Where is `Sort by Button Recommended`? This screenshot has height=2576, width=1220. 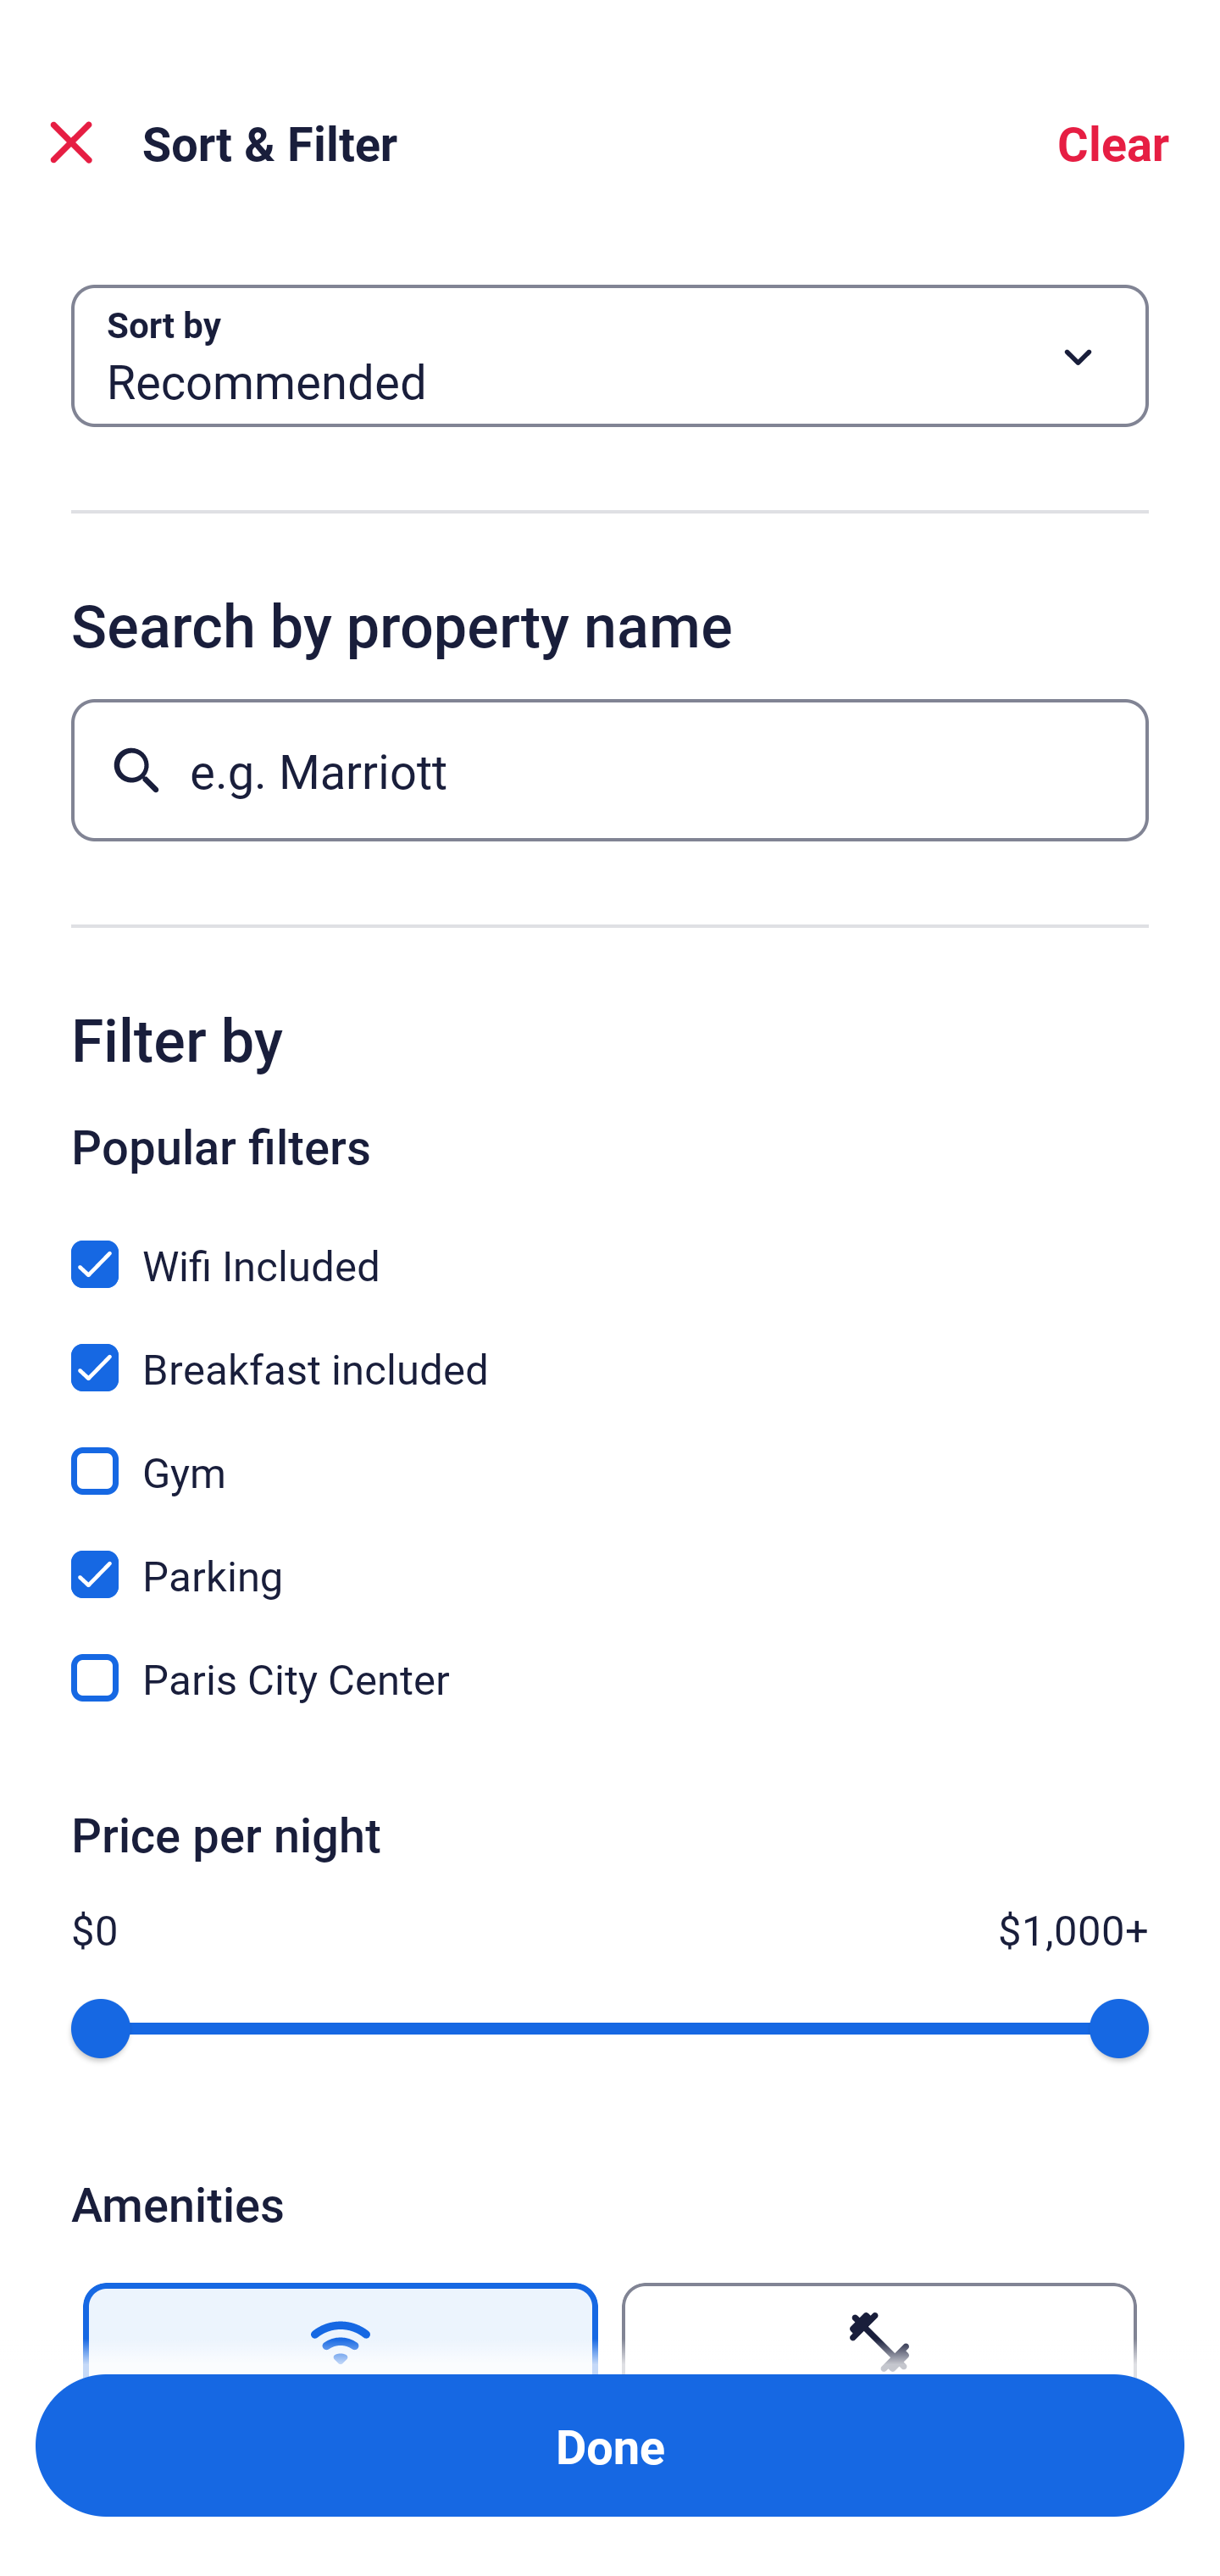 Sort by Button Recommended is located at coordinates (610, 356).